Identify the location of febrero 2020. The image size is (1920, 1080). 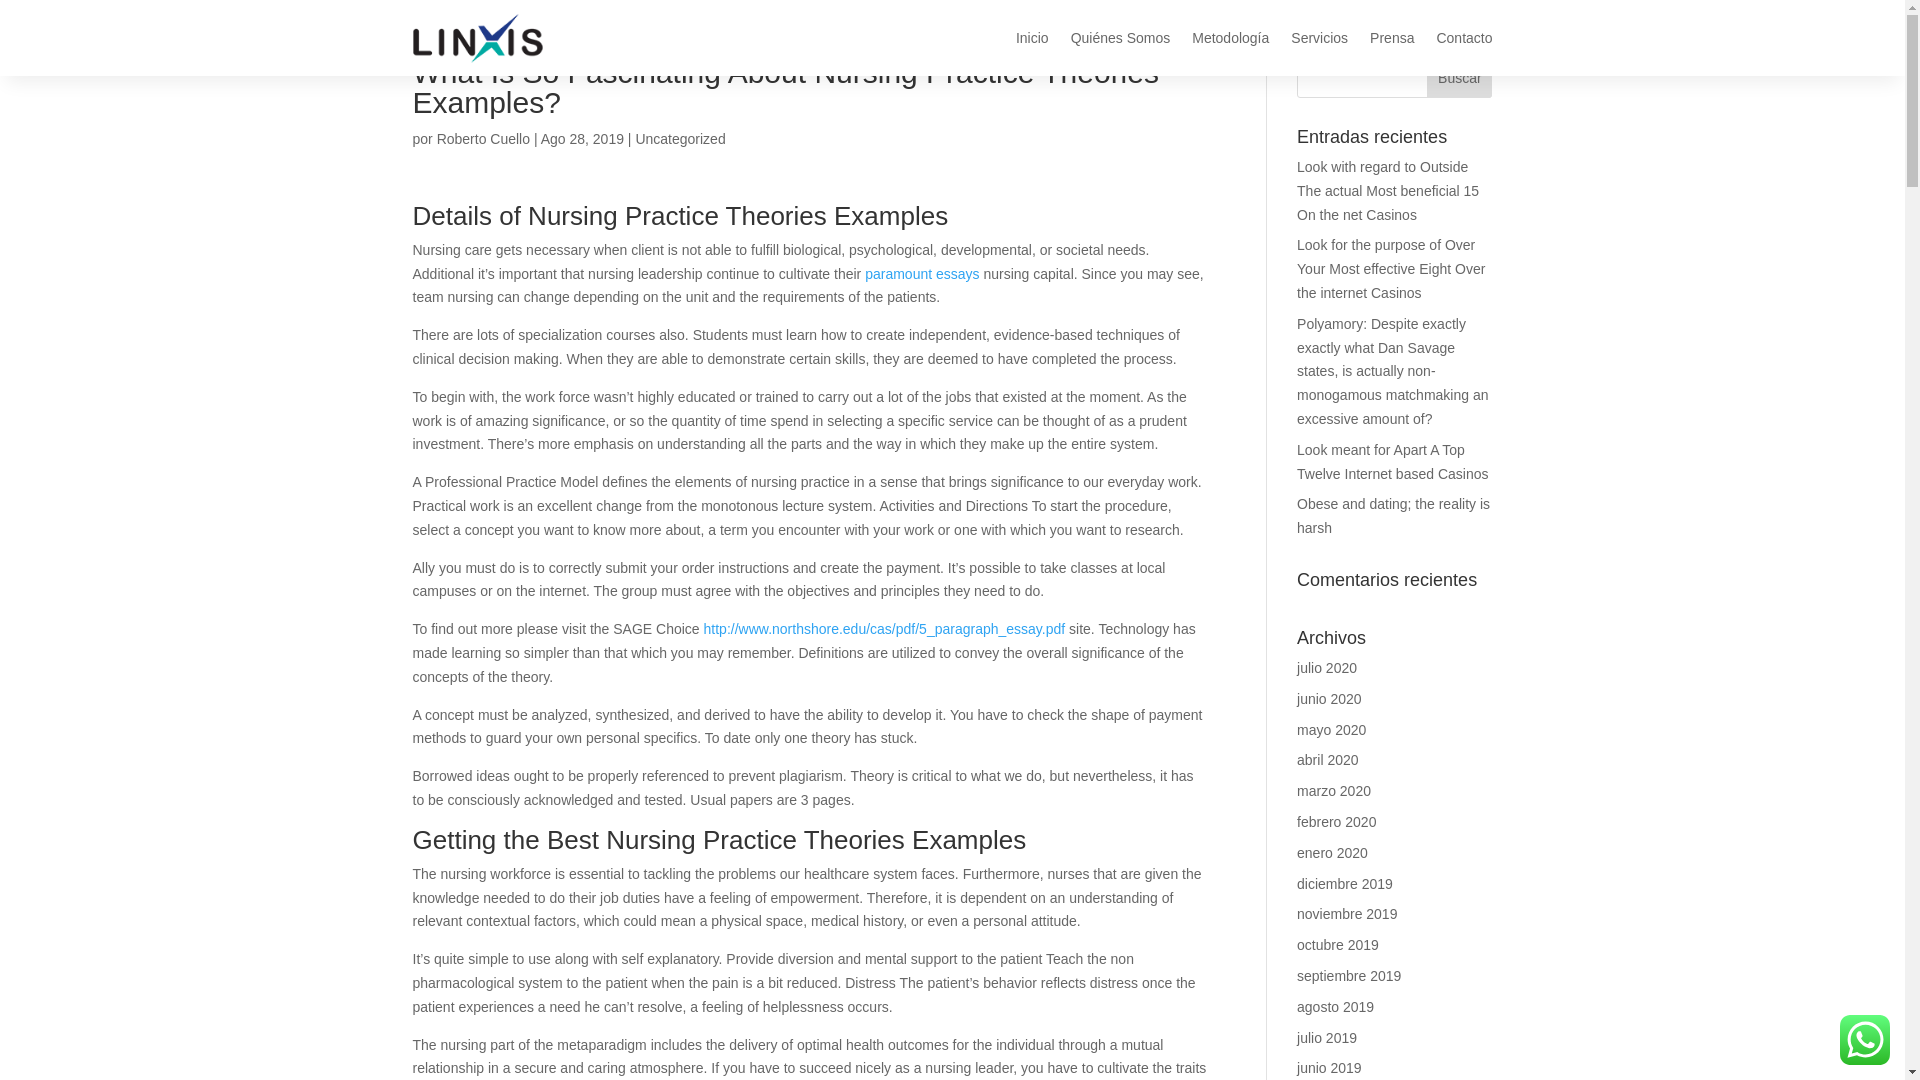
(1336, 822).